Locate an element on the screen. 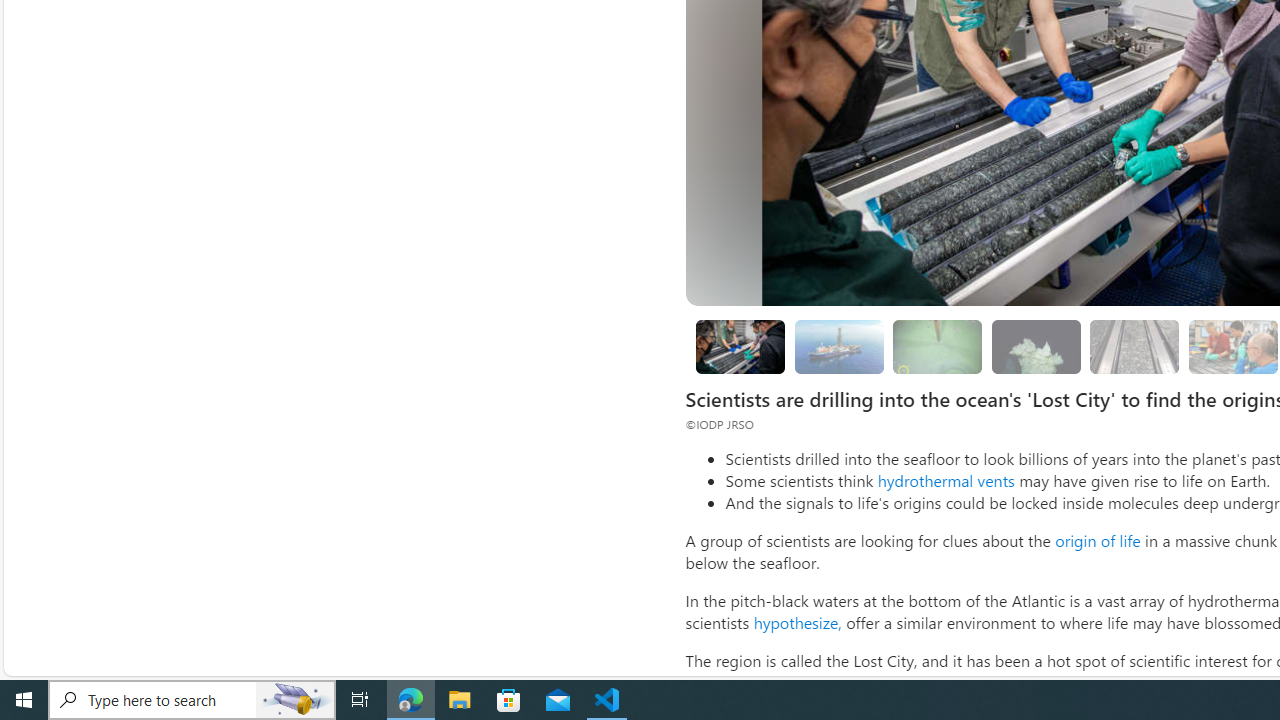 Image resolution: width=1280 pixels, height=720 pixels. The Lost City could hold clues to the origin of life. is located at coordinates (1036, 346).